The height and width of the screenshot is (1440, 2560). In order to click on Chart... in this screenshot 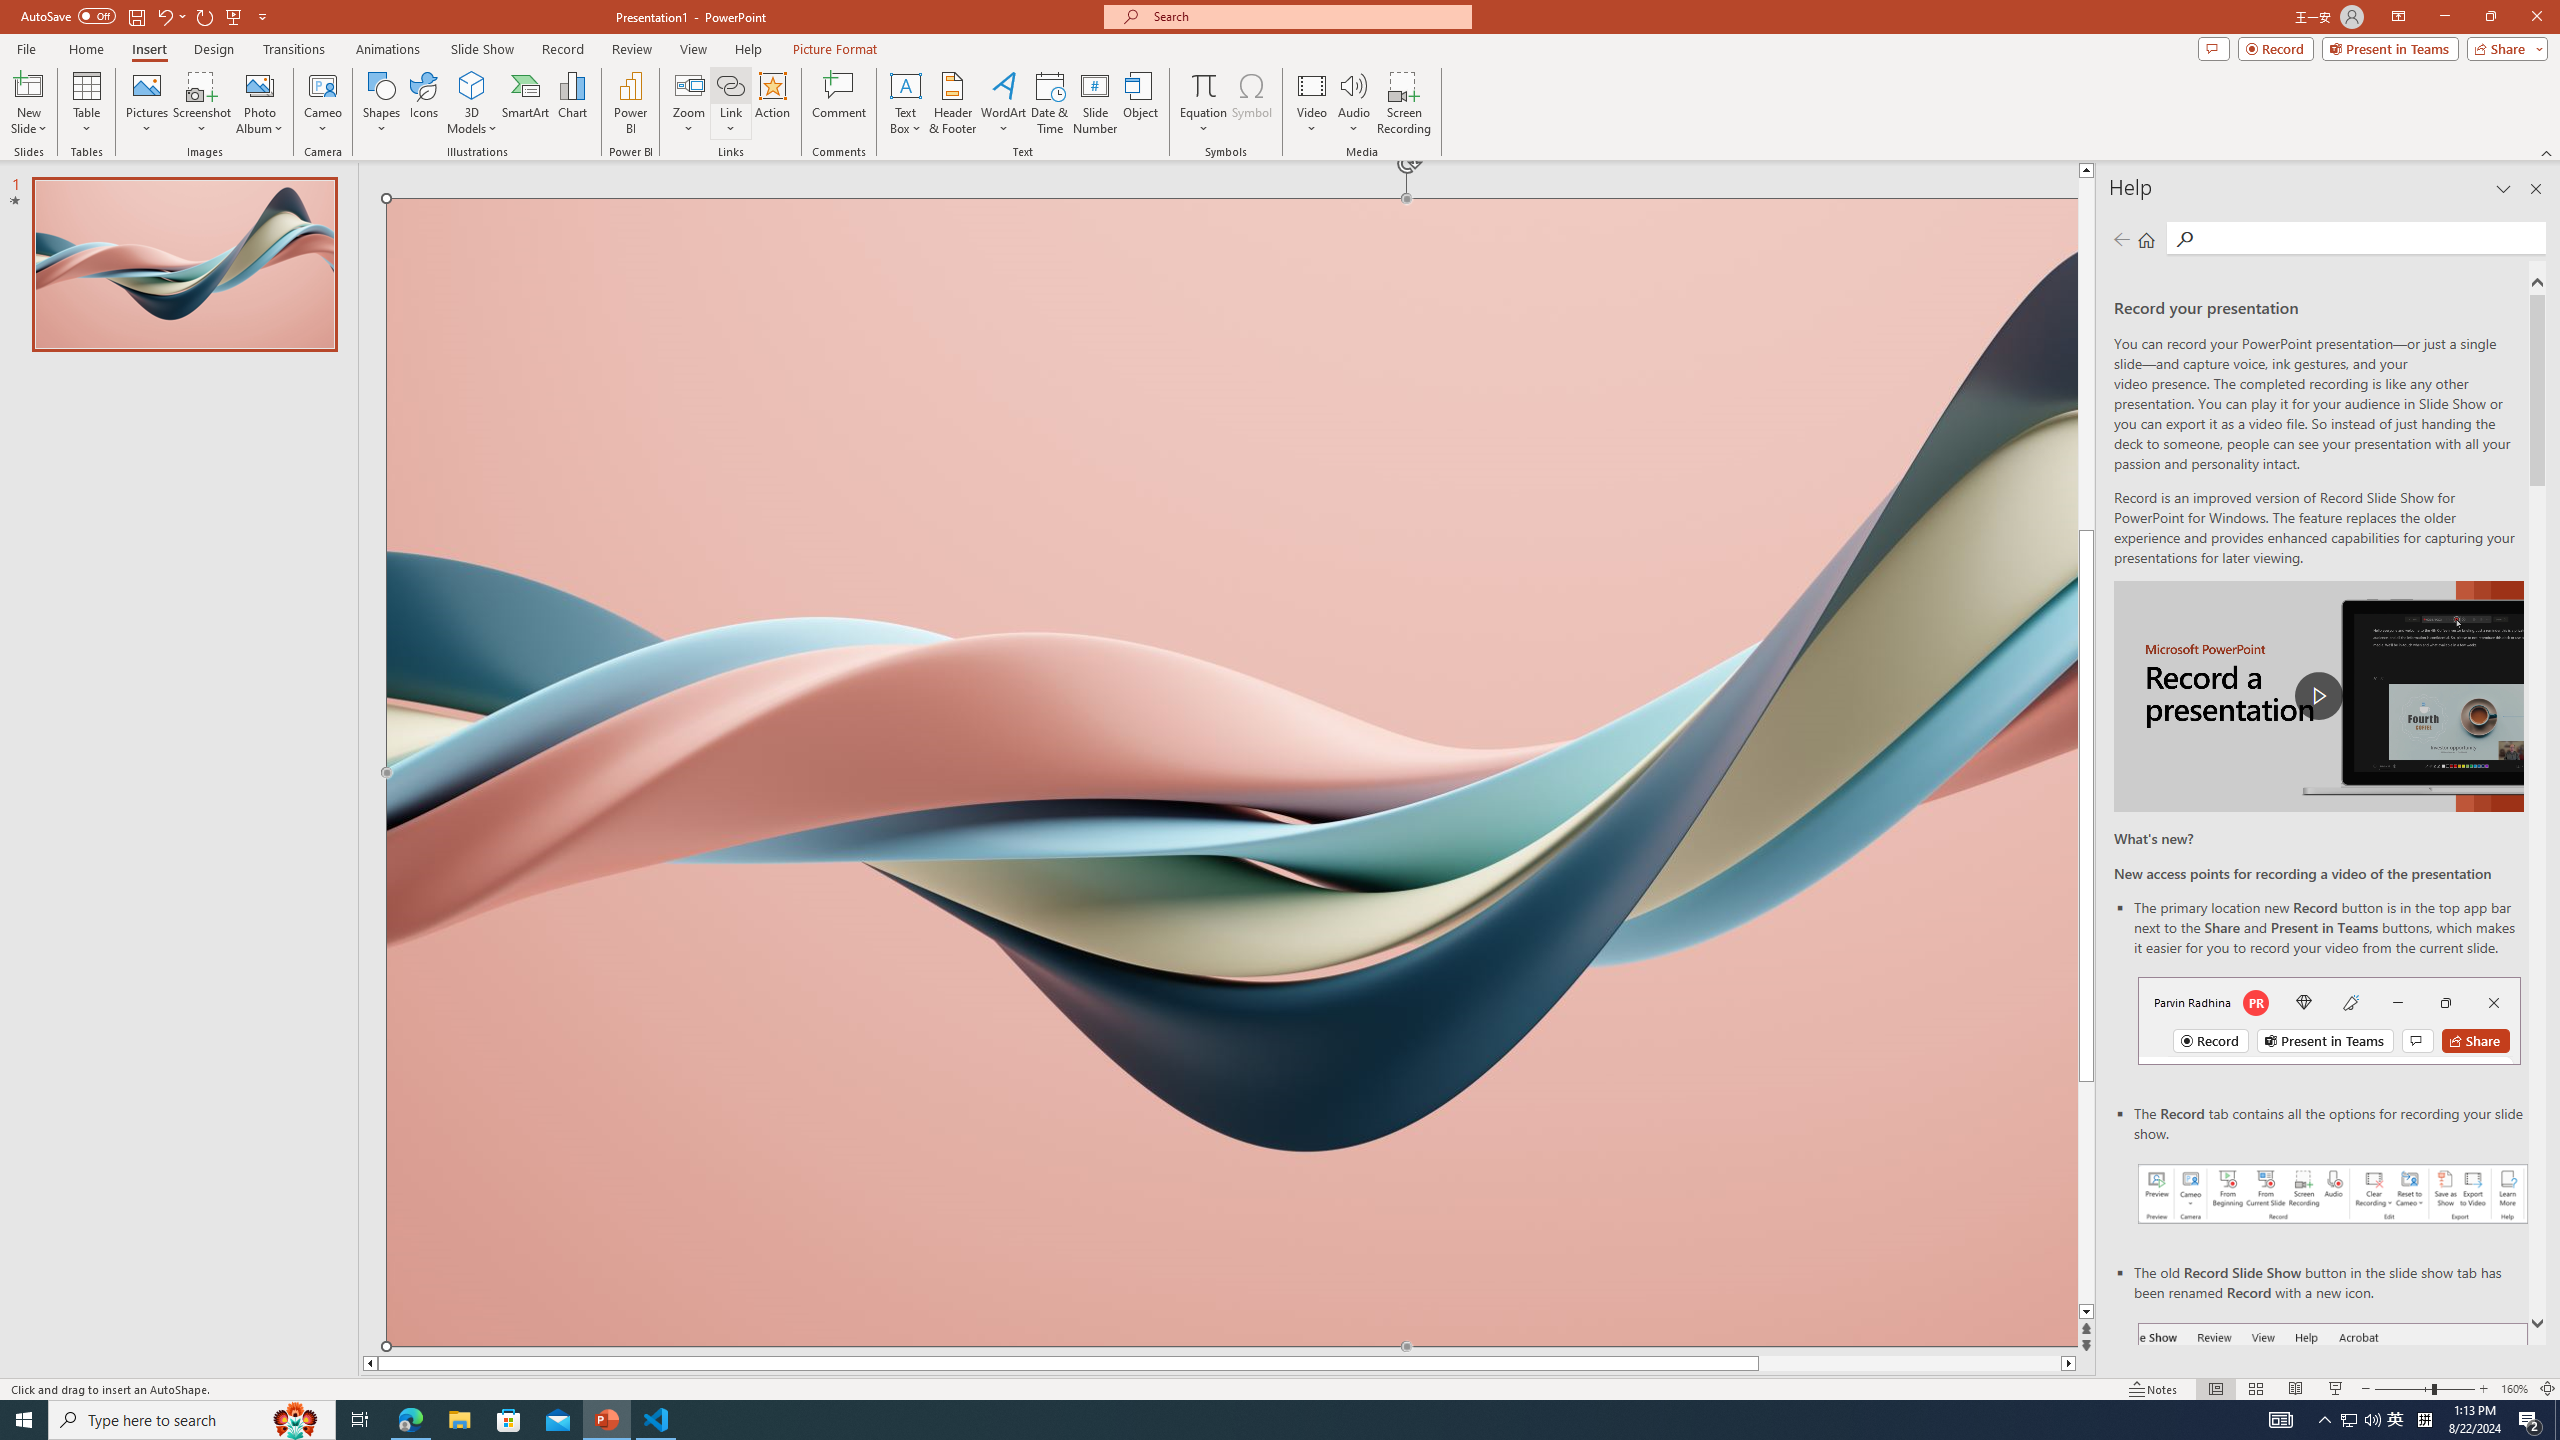, I will do `click(572, 103)`.